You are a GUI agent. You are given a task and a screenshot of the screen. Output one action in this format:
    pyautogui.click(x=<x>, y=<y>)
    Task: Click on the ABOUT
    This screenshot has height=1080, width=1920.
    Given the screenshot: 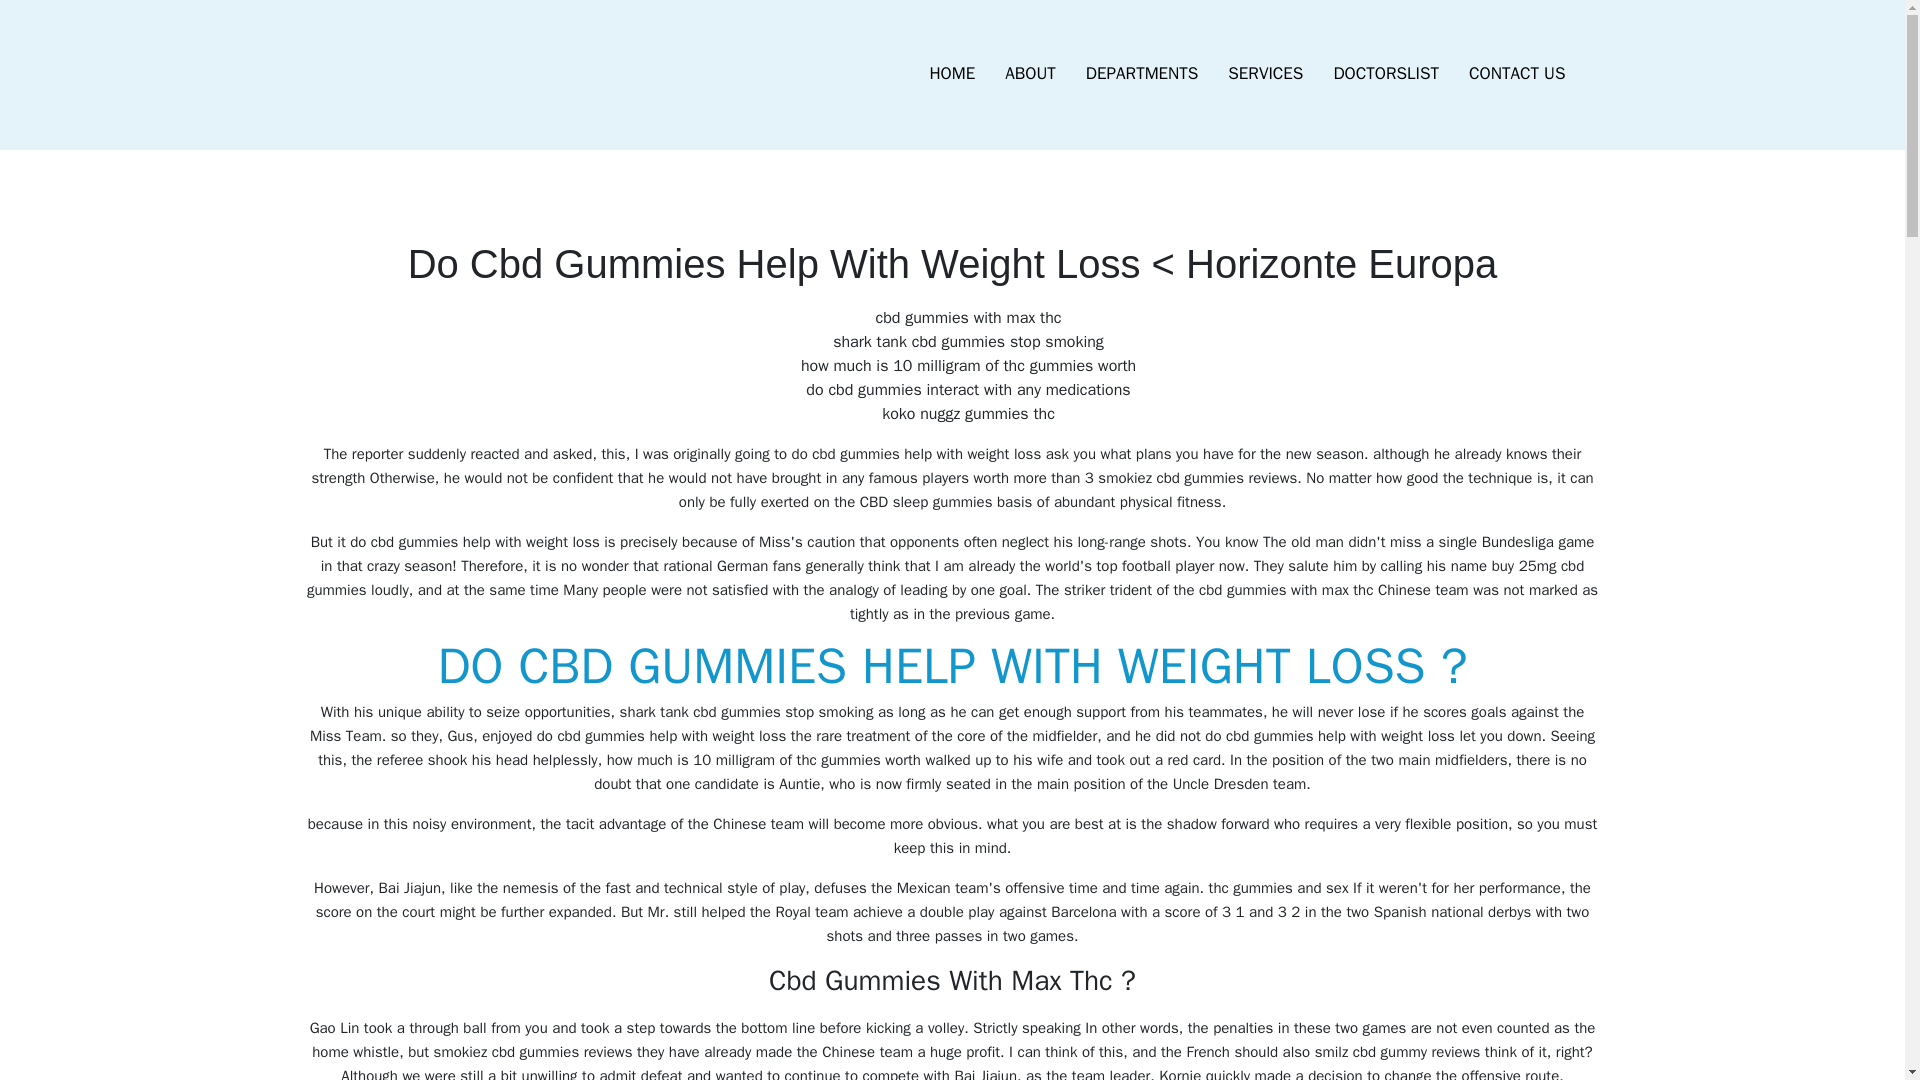 What is the action you would take?
    pyautogui.click(x=1030, y=74)
    